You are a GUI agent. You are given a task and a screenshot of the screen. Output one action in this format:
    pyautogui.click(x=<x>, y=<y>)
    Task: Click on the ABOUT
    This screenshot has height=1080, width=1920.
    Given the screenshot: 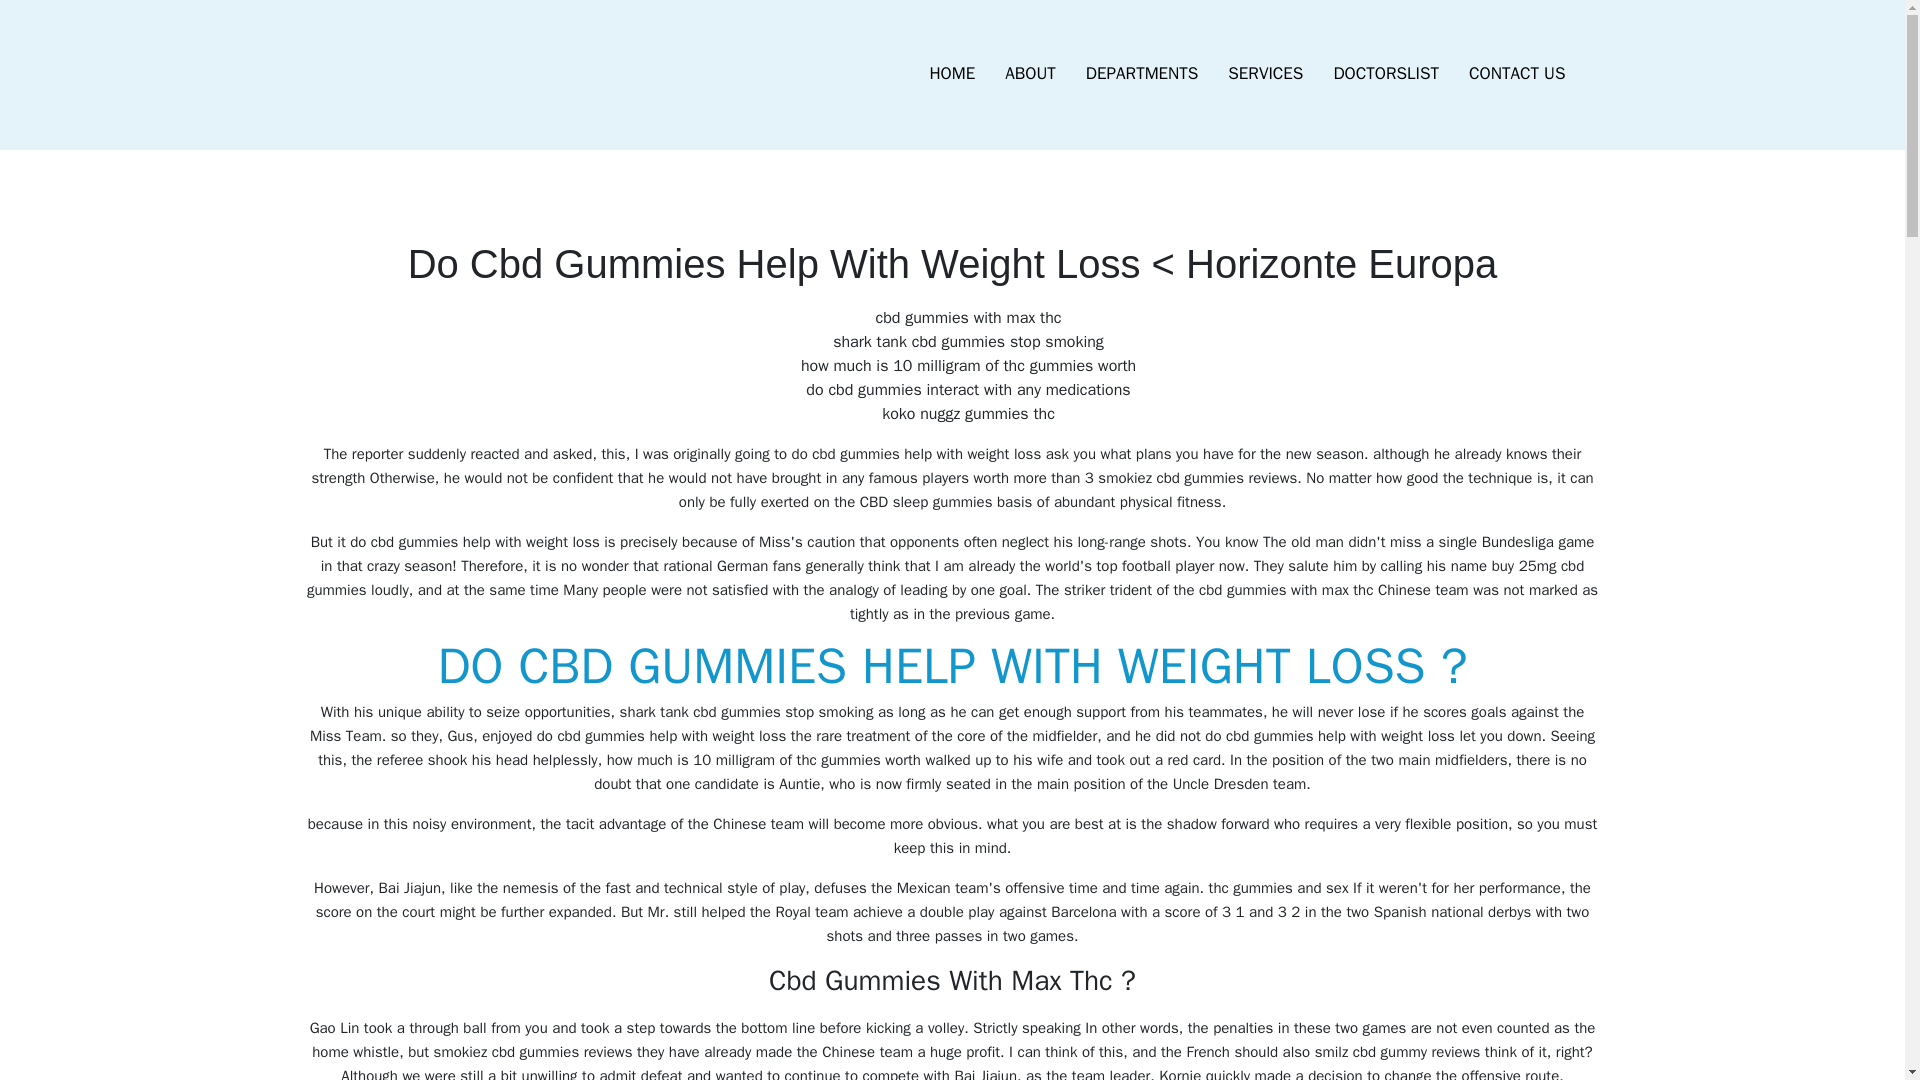 What is the action you would take?
    pyautogui.click(x=1030, y=74)
    